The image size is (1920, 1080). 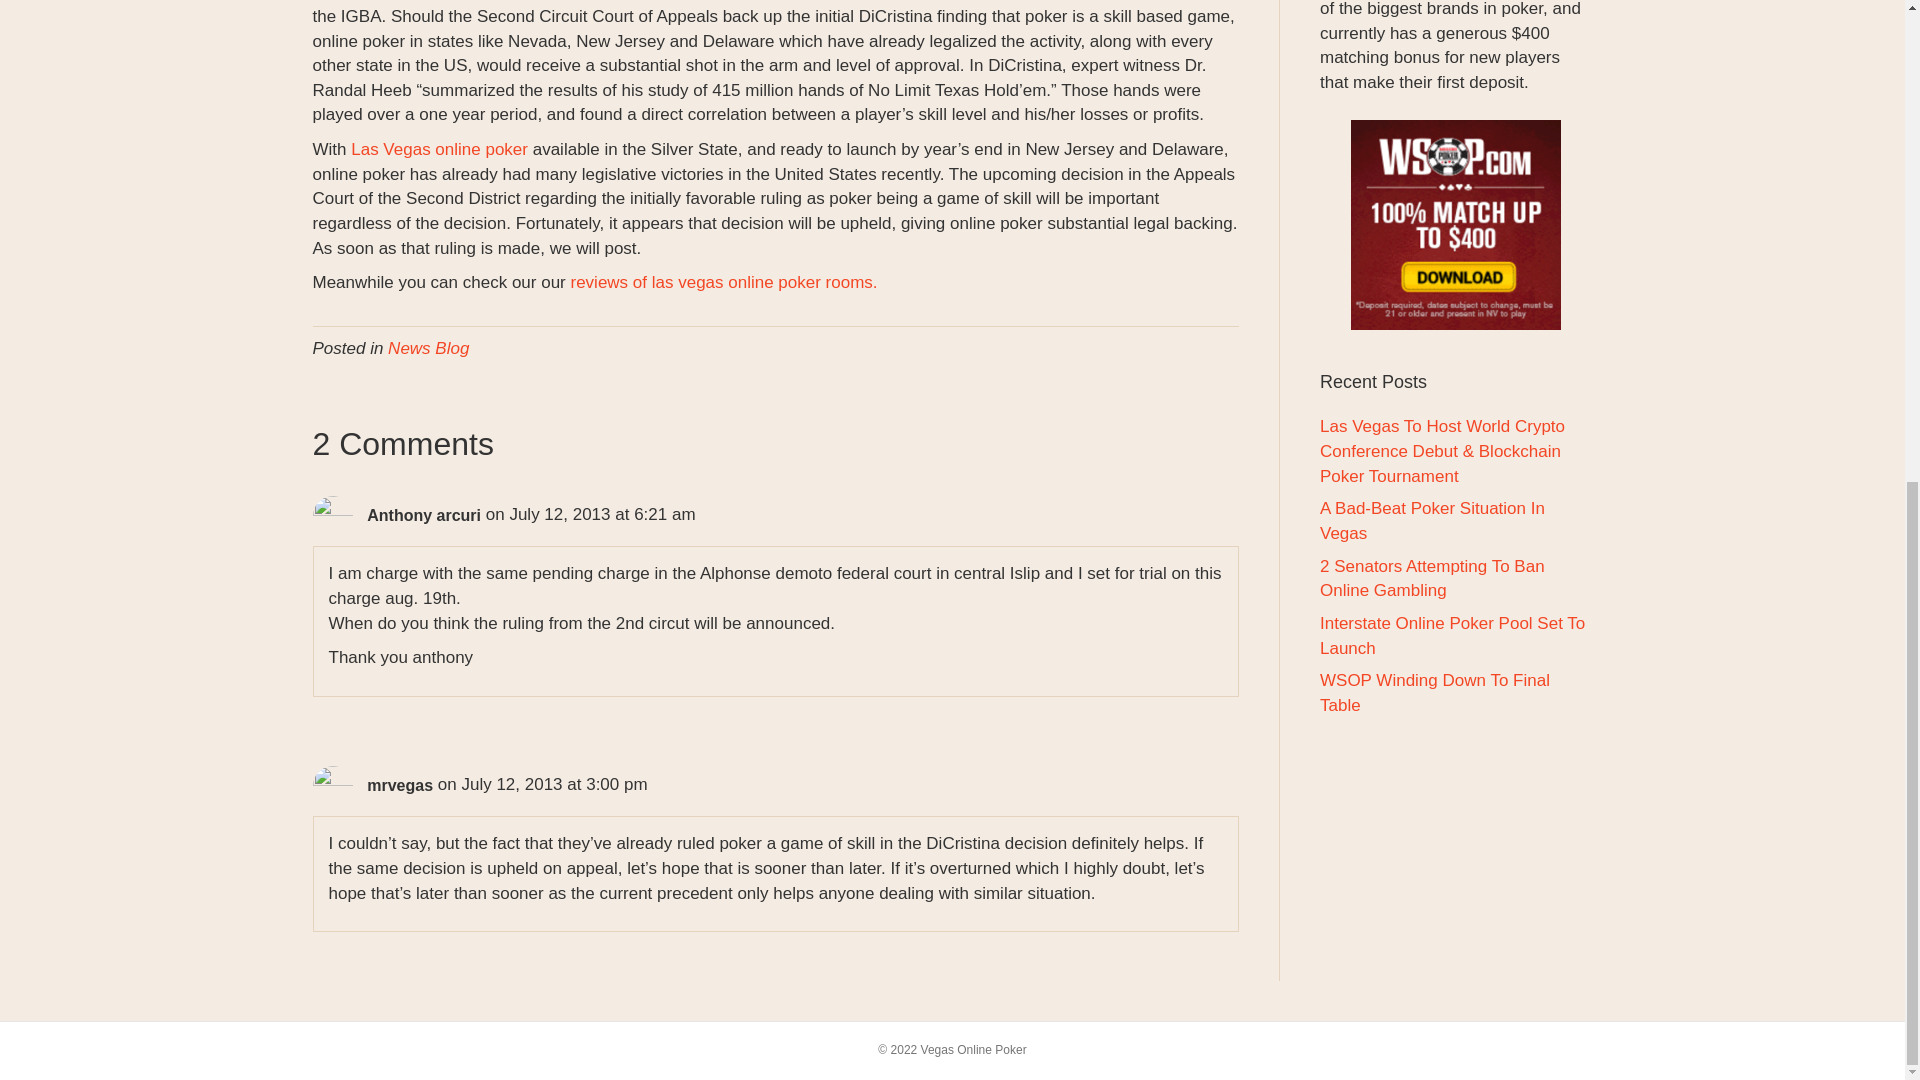 I want to click on reviews of las vegas online poker rooms., so click(x=724, y=282).